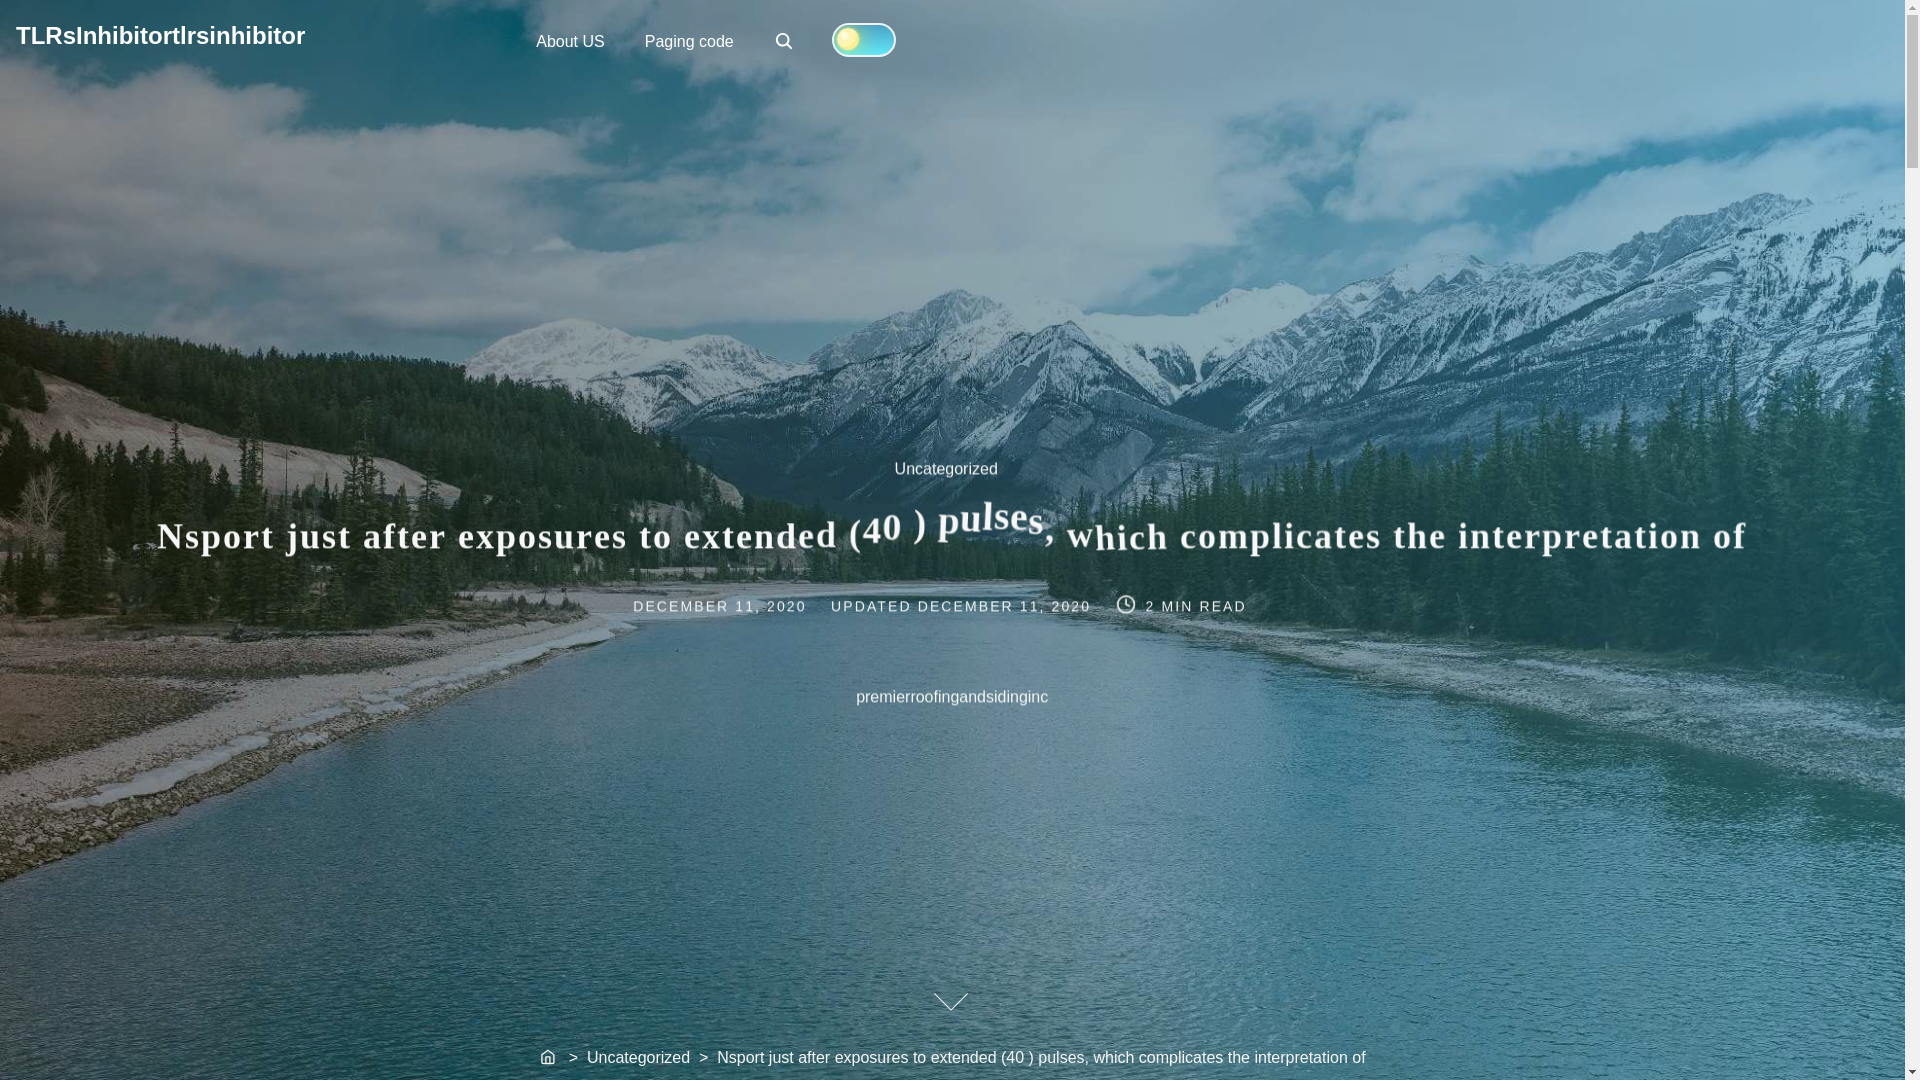 The image size is (1920, 1080). What do you see at coordinates (1008, 605) in the screenshot?
I see `DECEMBER 11, 2020` at bounding box center [1008, 605].